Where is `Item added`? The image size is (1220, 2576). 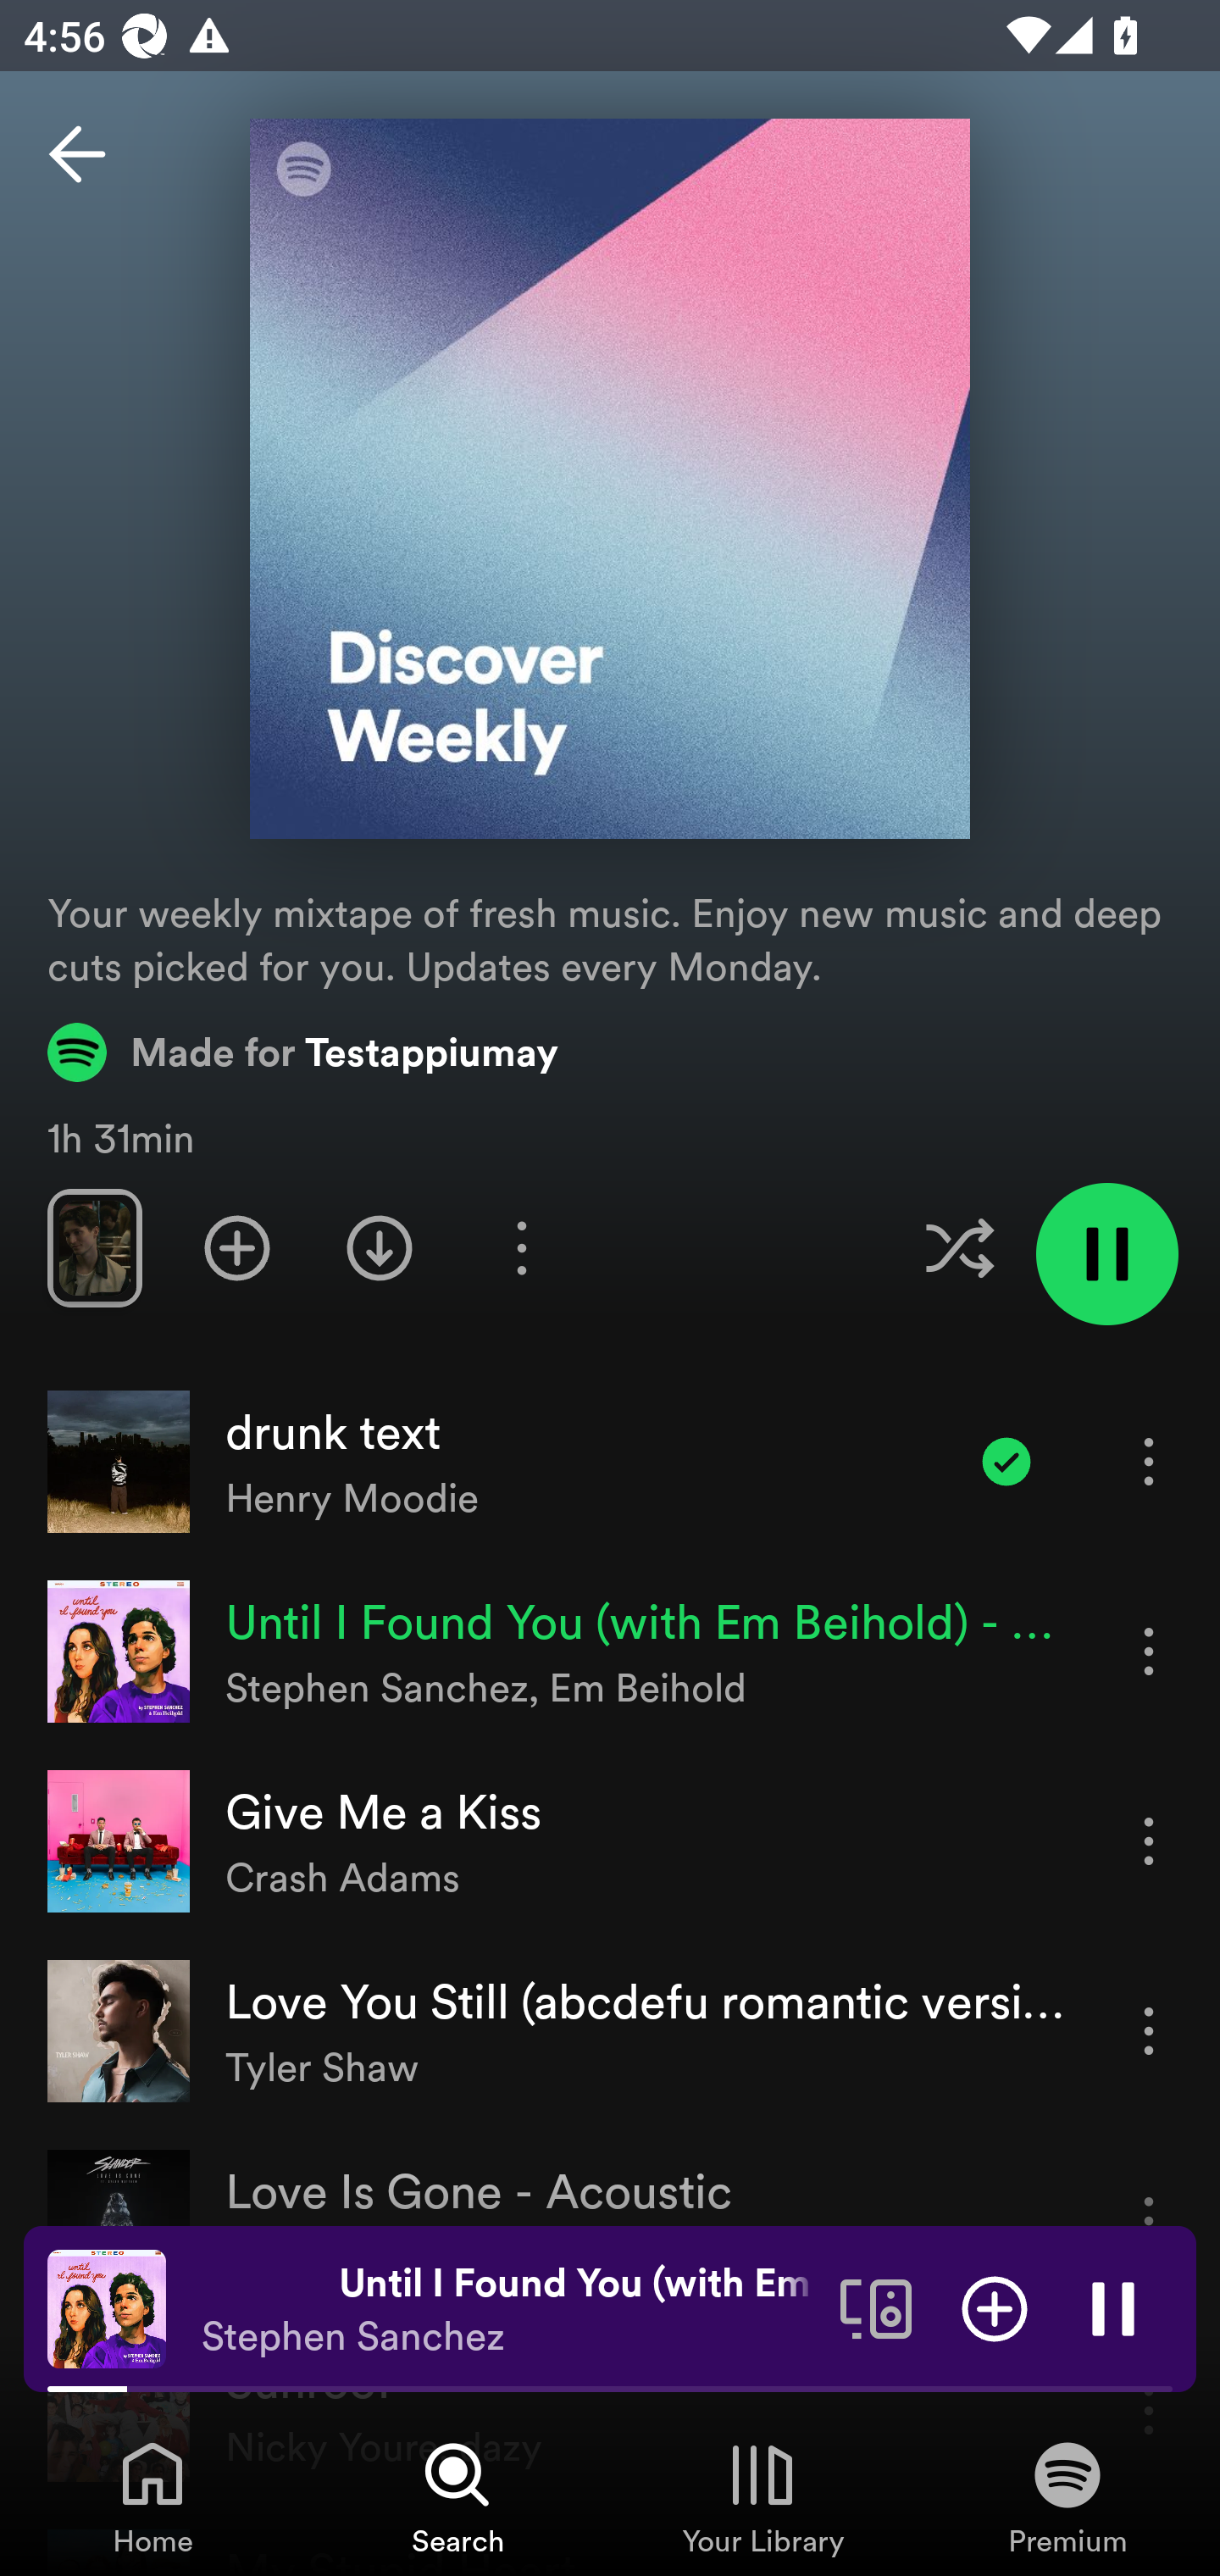 Item added is located at coordinates (1006, 1461).